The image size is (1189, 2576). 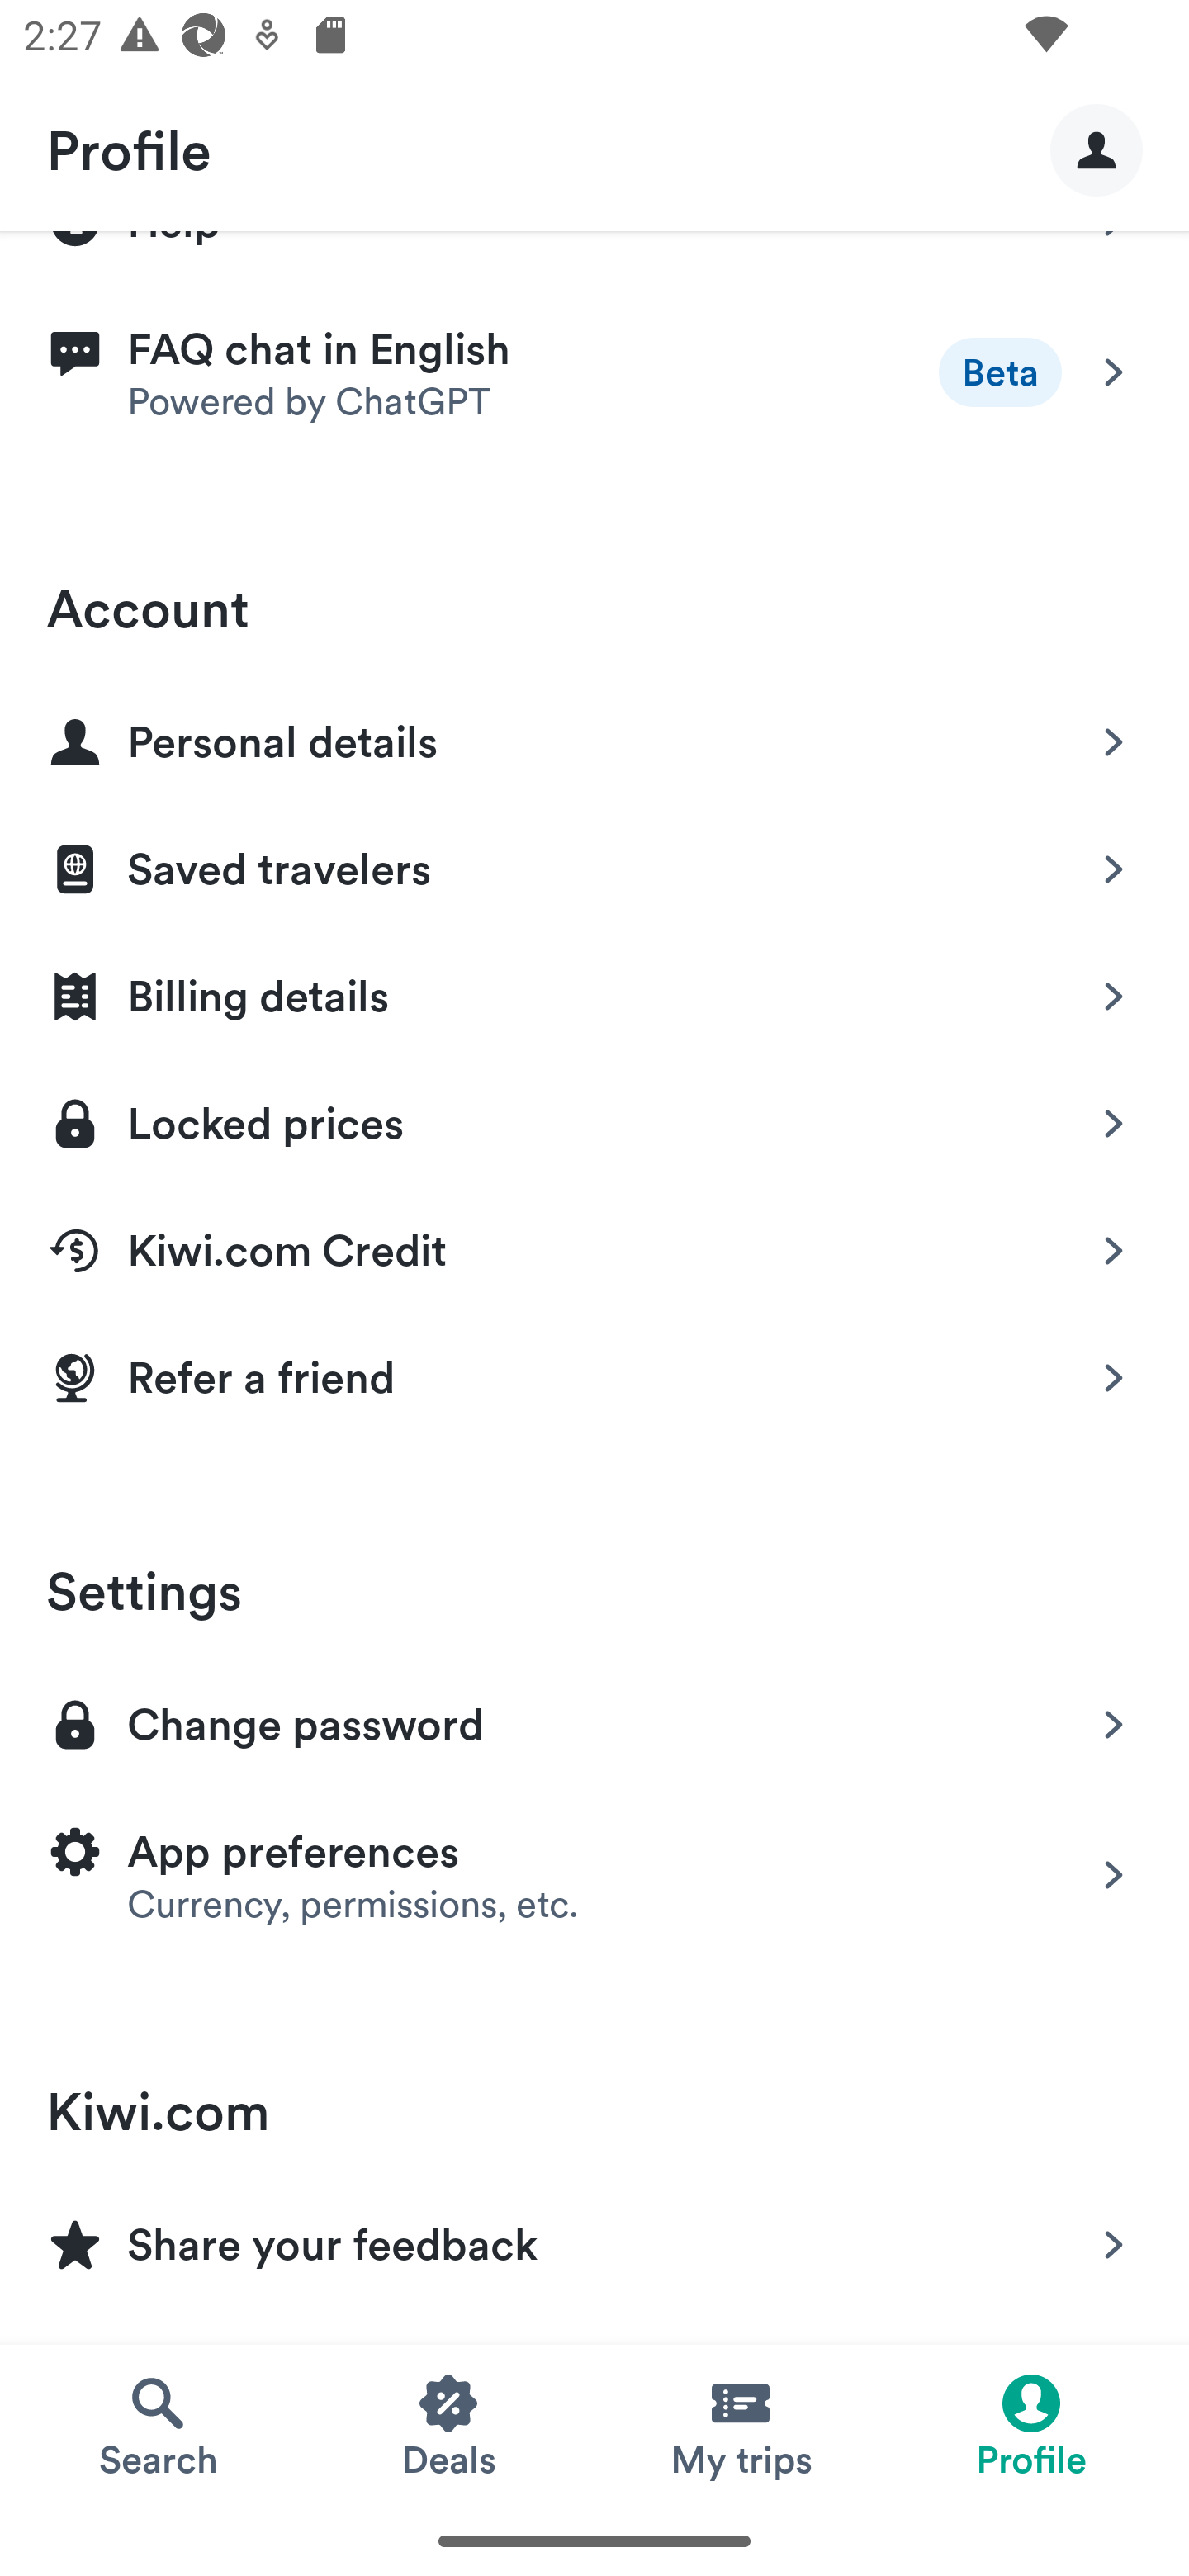 I want to click on Share your feedback, so click(x=594, y=2239).